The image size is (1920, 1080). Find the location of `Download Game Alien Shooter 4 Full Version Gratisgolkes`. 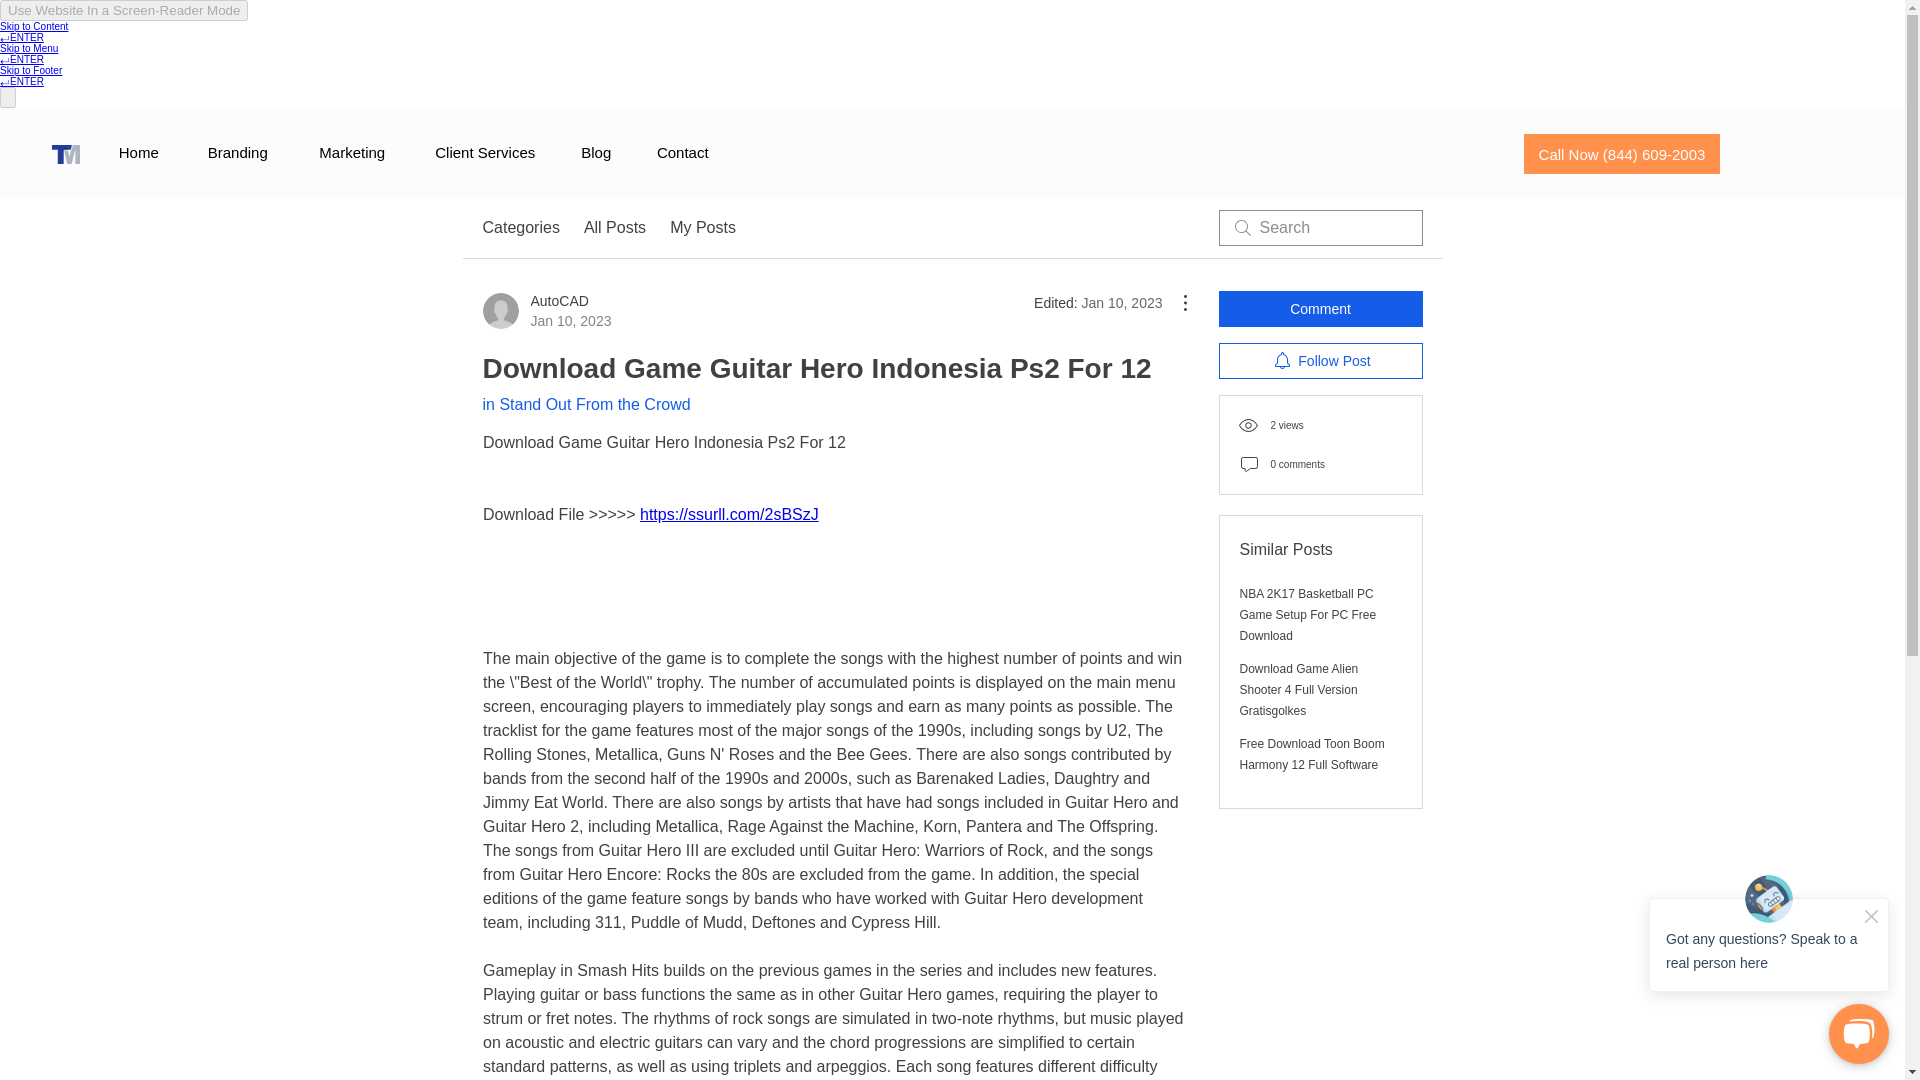

Download Game Alien Shooter 4 Full Version Gratisgolkes is located at coordinates (1427, 212).